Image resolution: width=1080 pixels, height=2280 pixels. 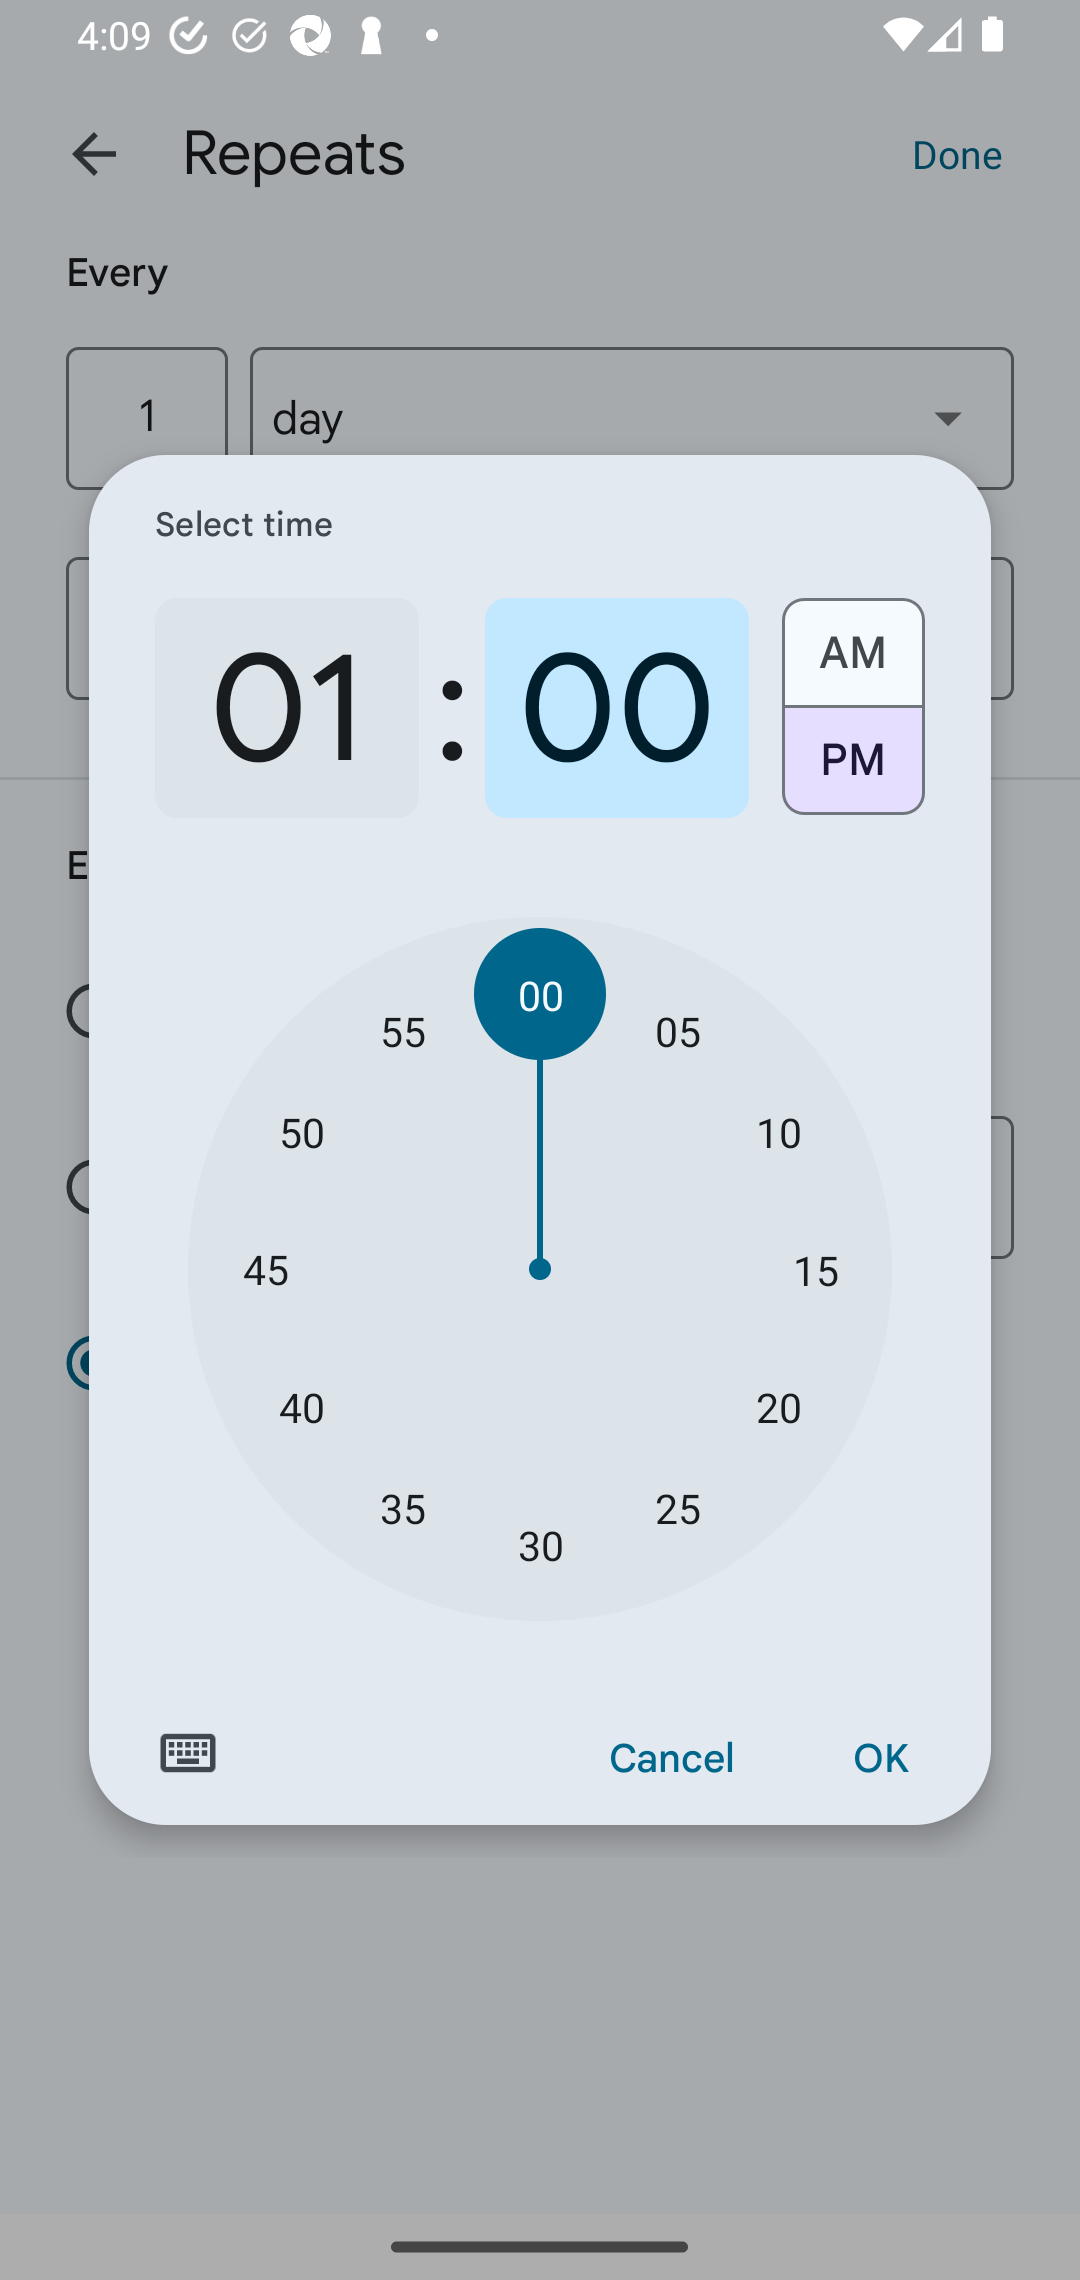 What do you see at coordinates (778, 1406) in the screenshot?
I see `20 20 minutes` at bounding box center [778, 1406].